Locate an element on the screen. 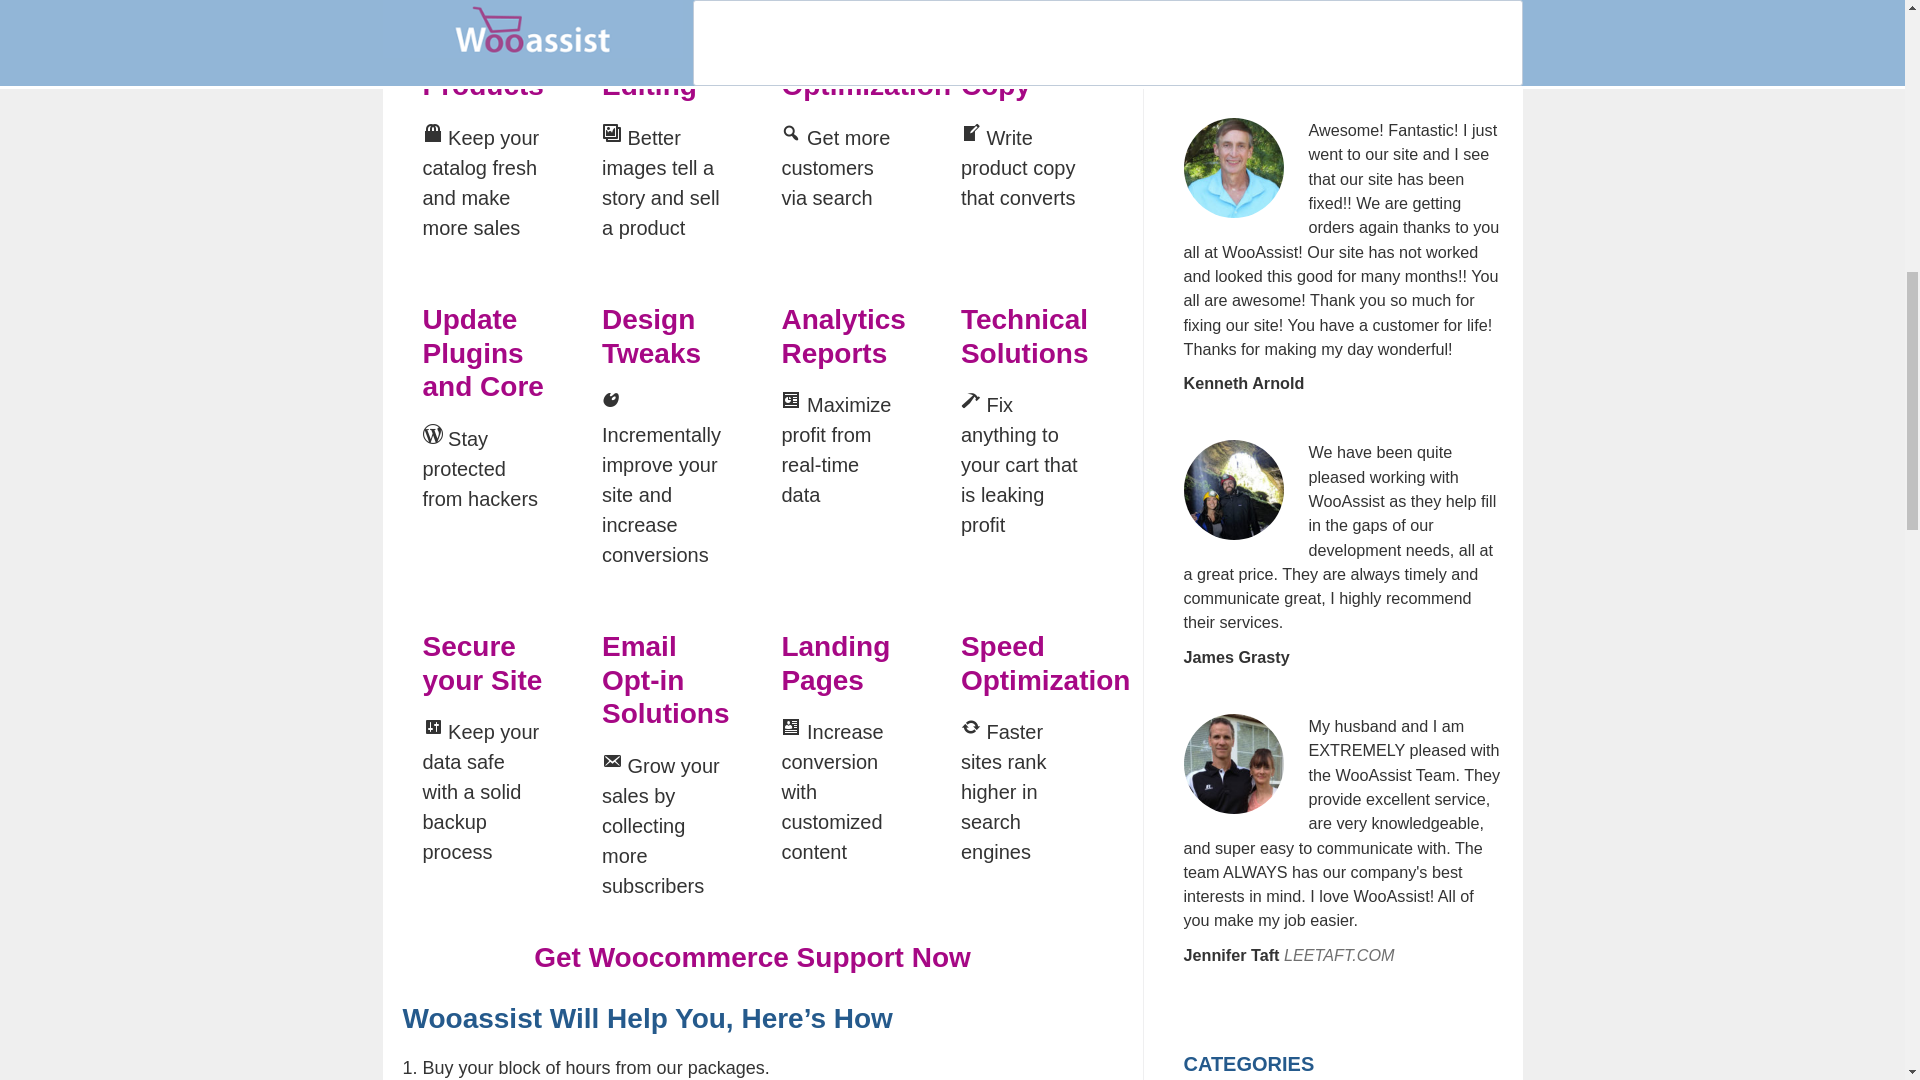  Create and Edit Products for WooCommerce is located at coordinates (482, 52).